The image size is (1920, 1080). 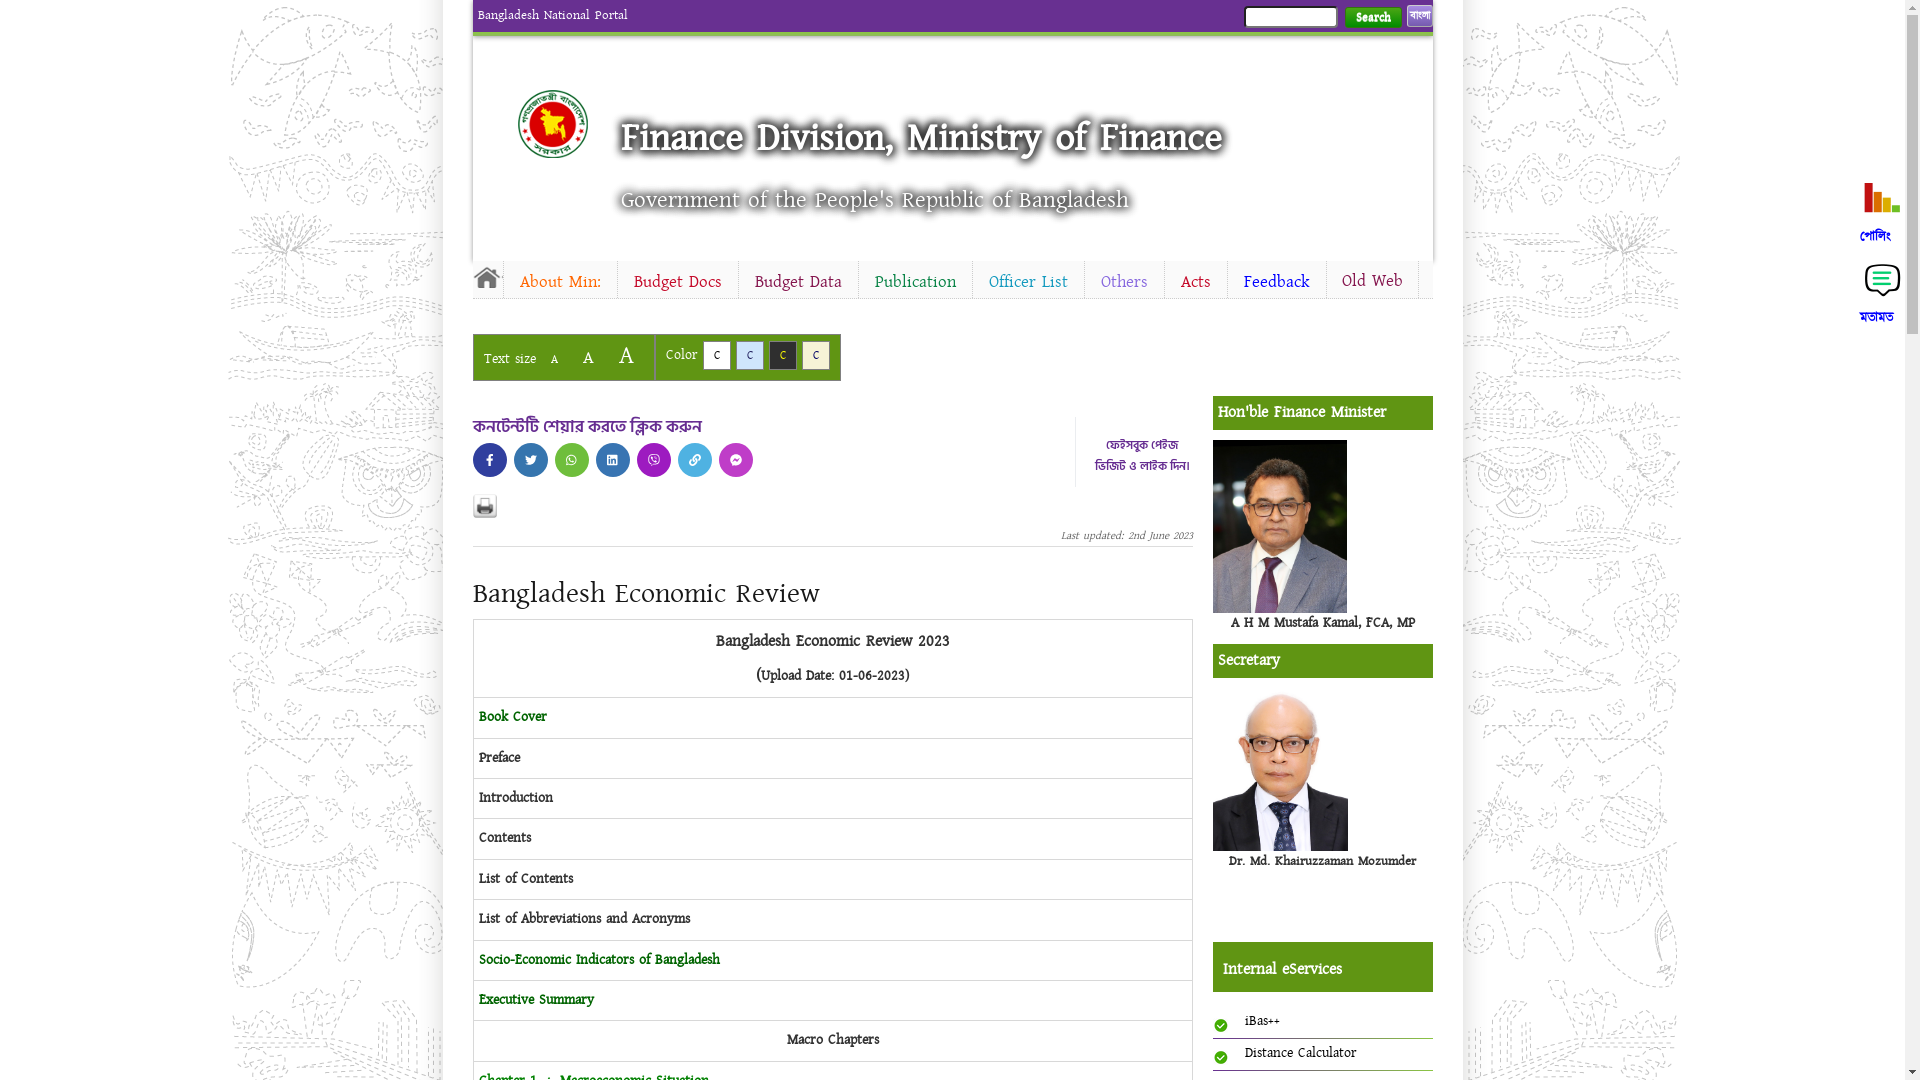 I want to click on List of Abbreviations and Acronyms, so click(x=584, y=919).